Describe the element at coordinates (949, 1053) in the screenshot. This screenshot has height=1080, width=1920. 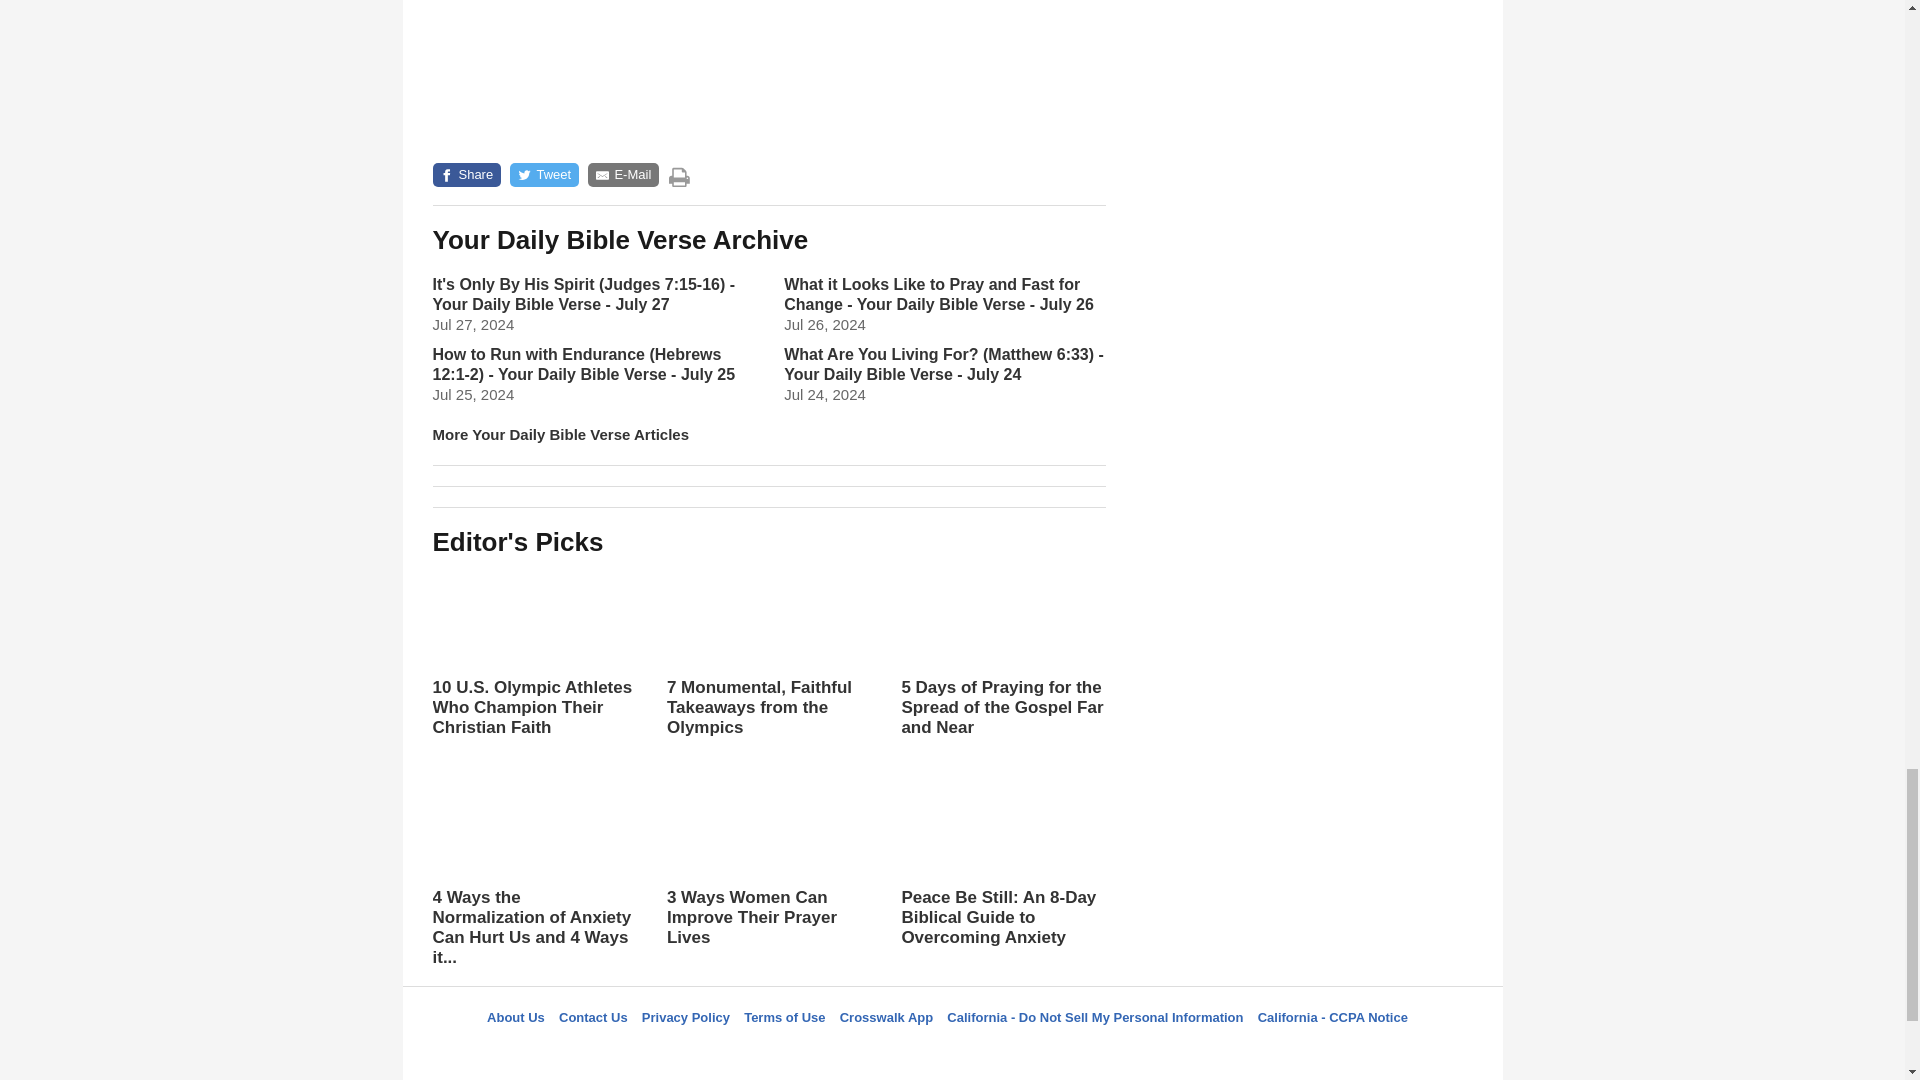
I see `LifeAudio` at that location.